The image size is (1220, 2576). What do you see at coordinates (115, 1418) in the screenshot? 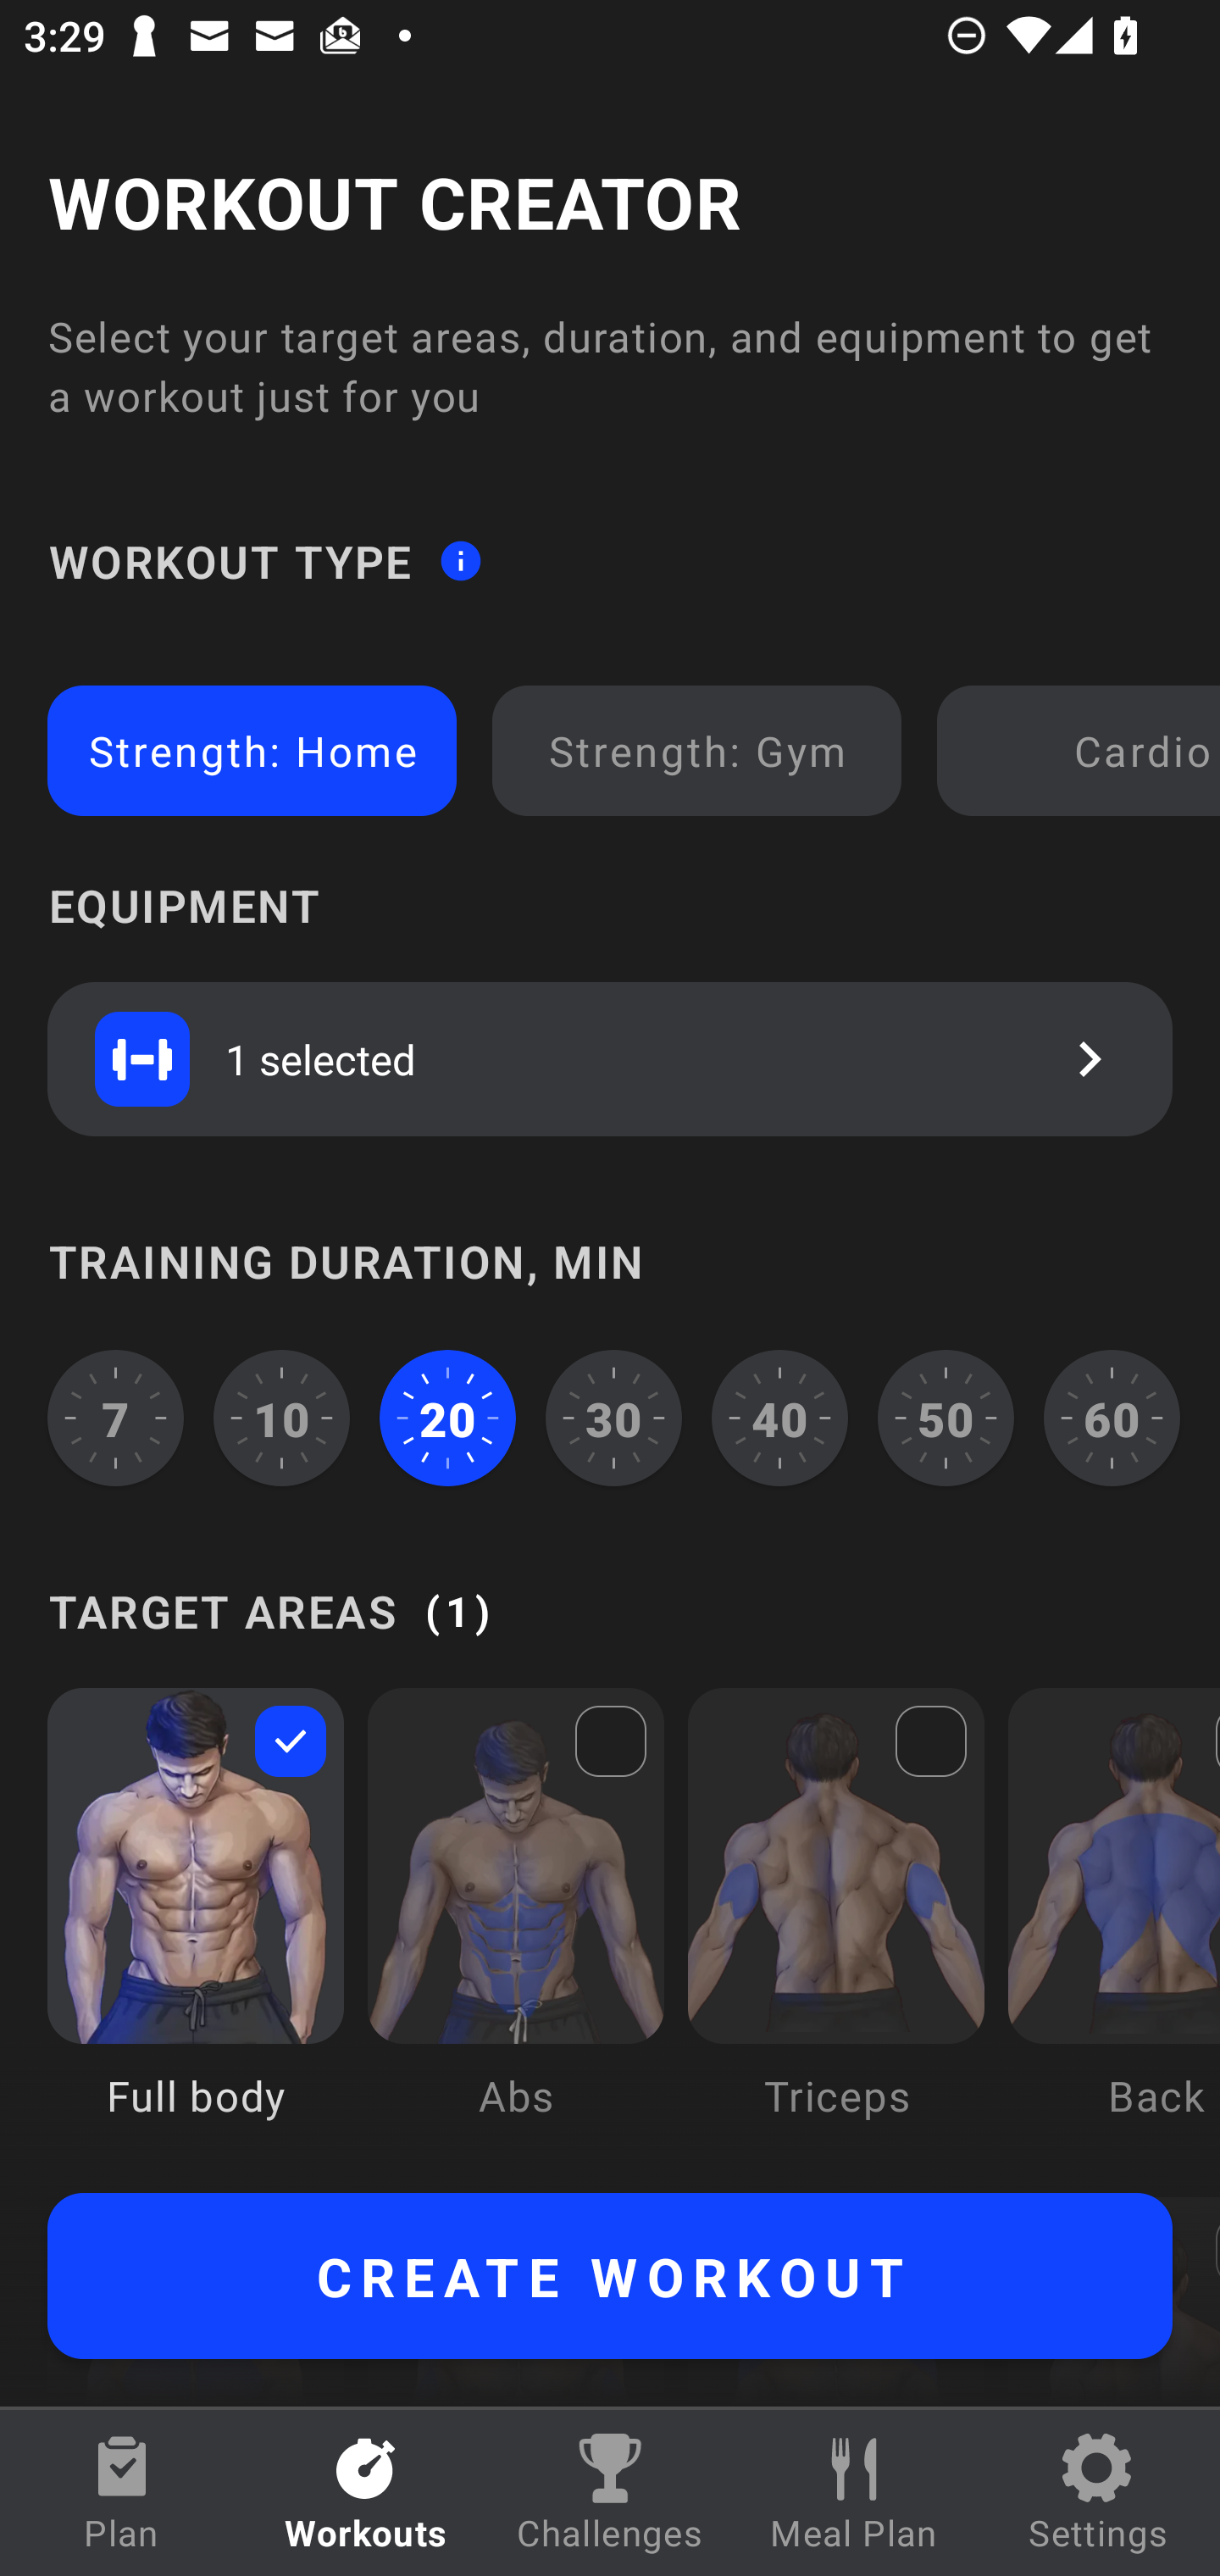
I see `7` at bounding box center [115, 1418].